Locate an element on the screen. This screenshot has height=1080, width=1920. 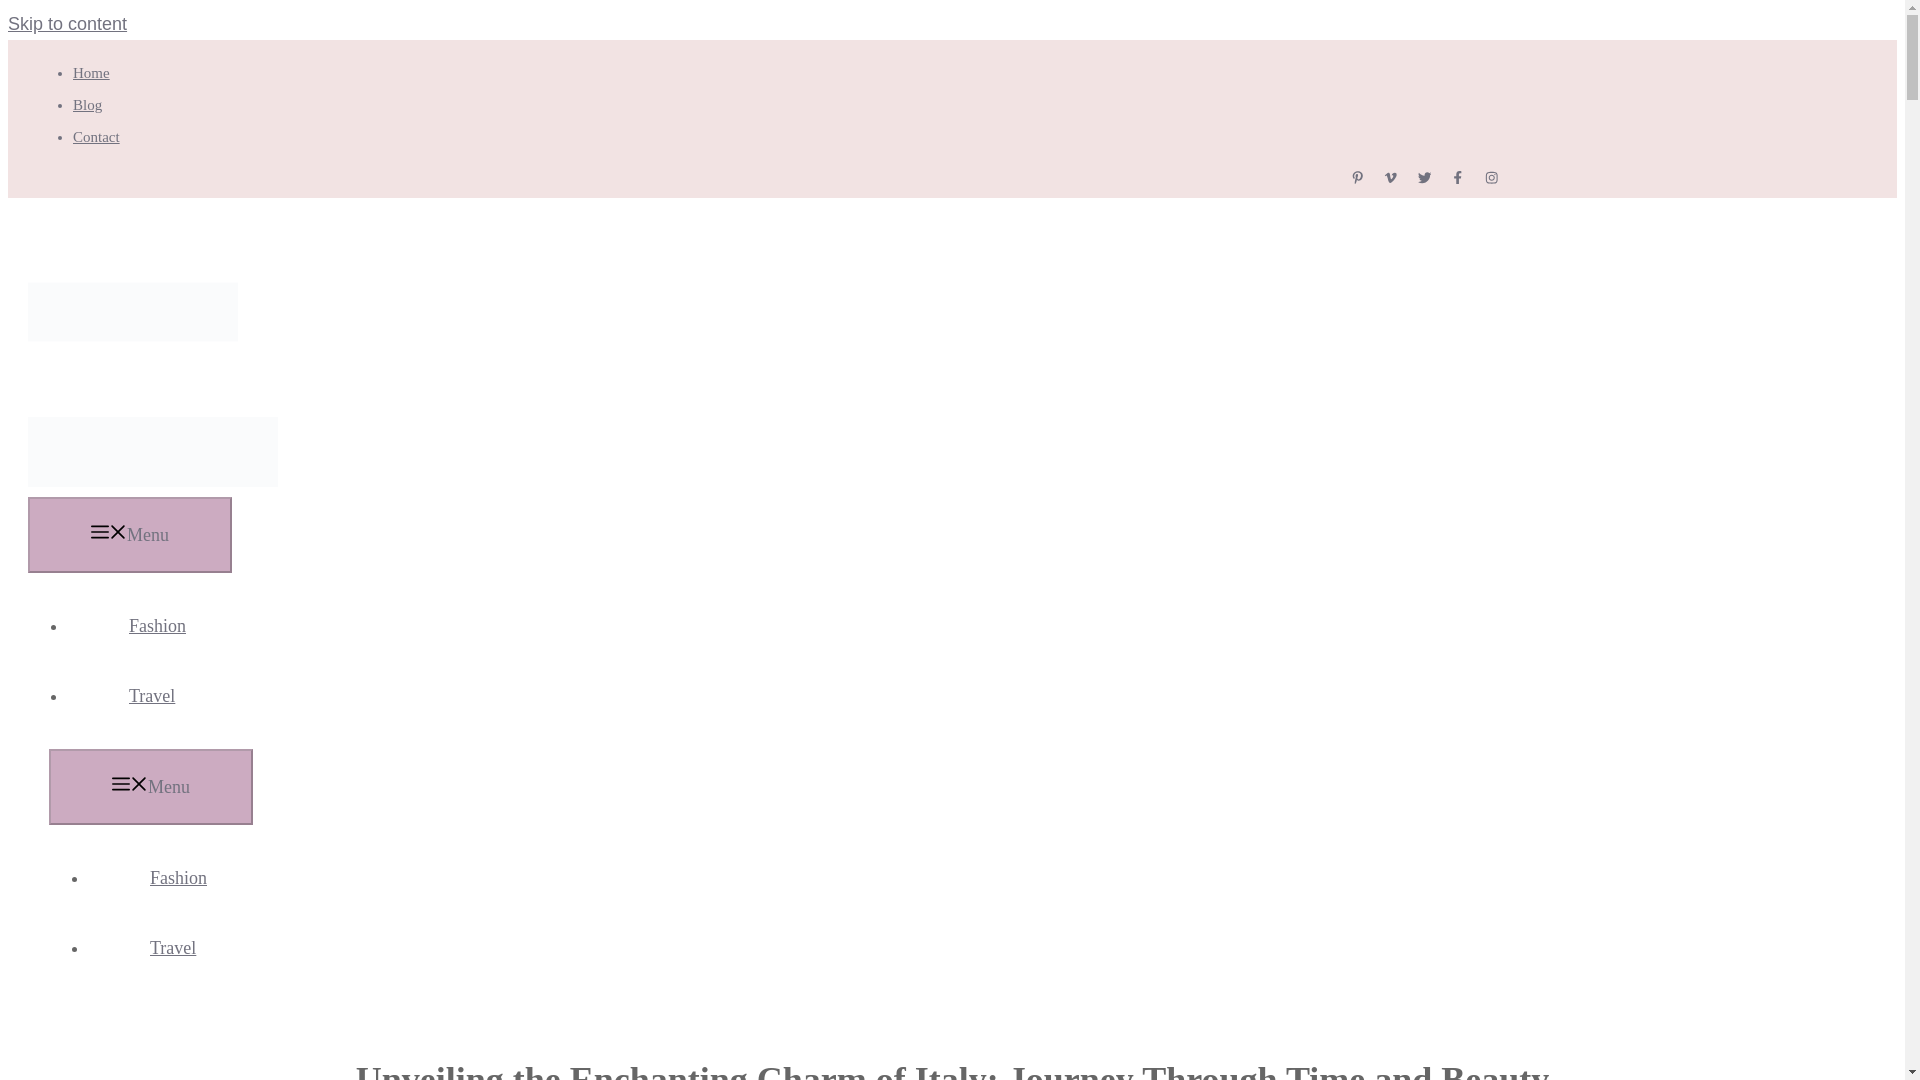
Menu is located at coordinates (130, 534).